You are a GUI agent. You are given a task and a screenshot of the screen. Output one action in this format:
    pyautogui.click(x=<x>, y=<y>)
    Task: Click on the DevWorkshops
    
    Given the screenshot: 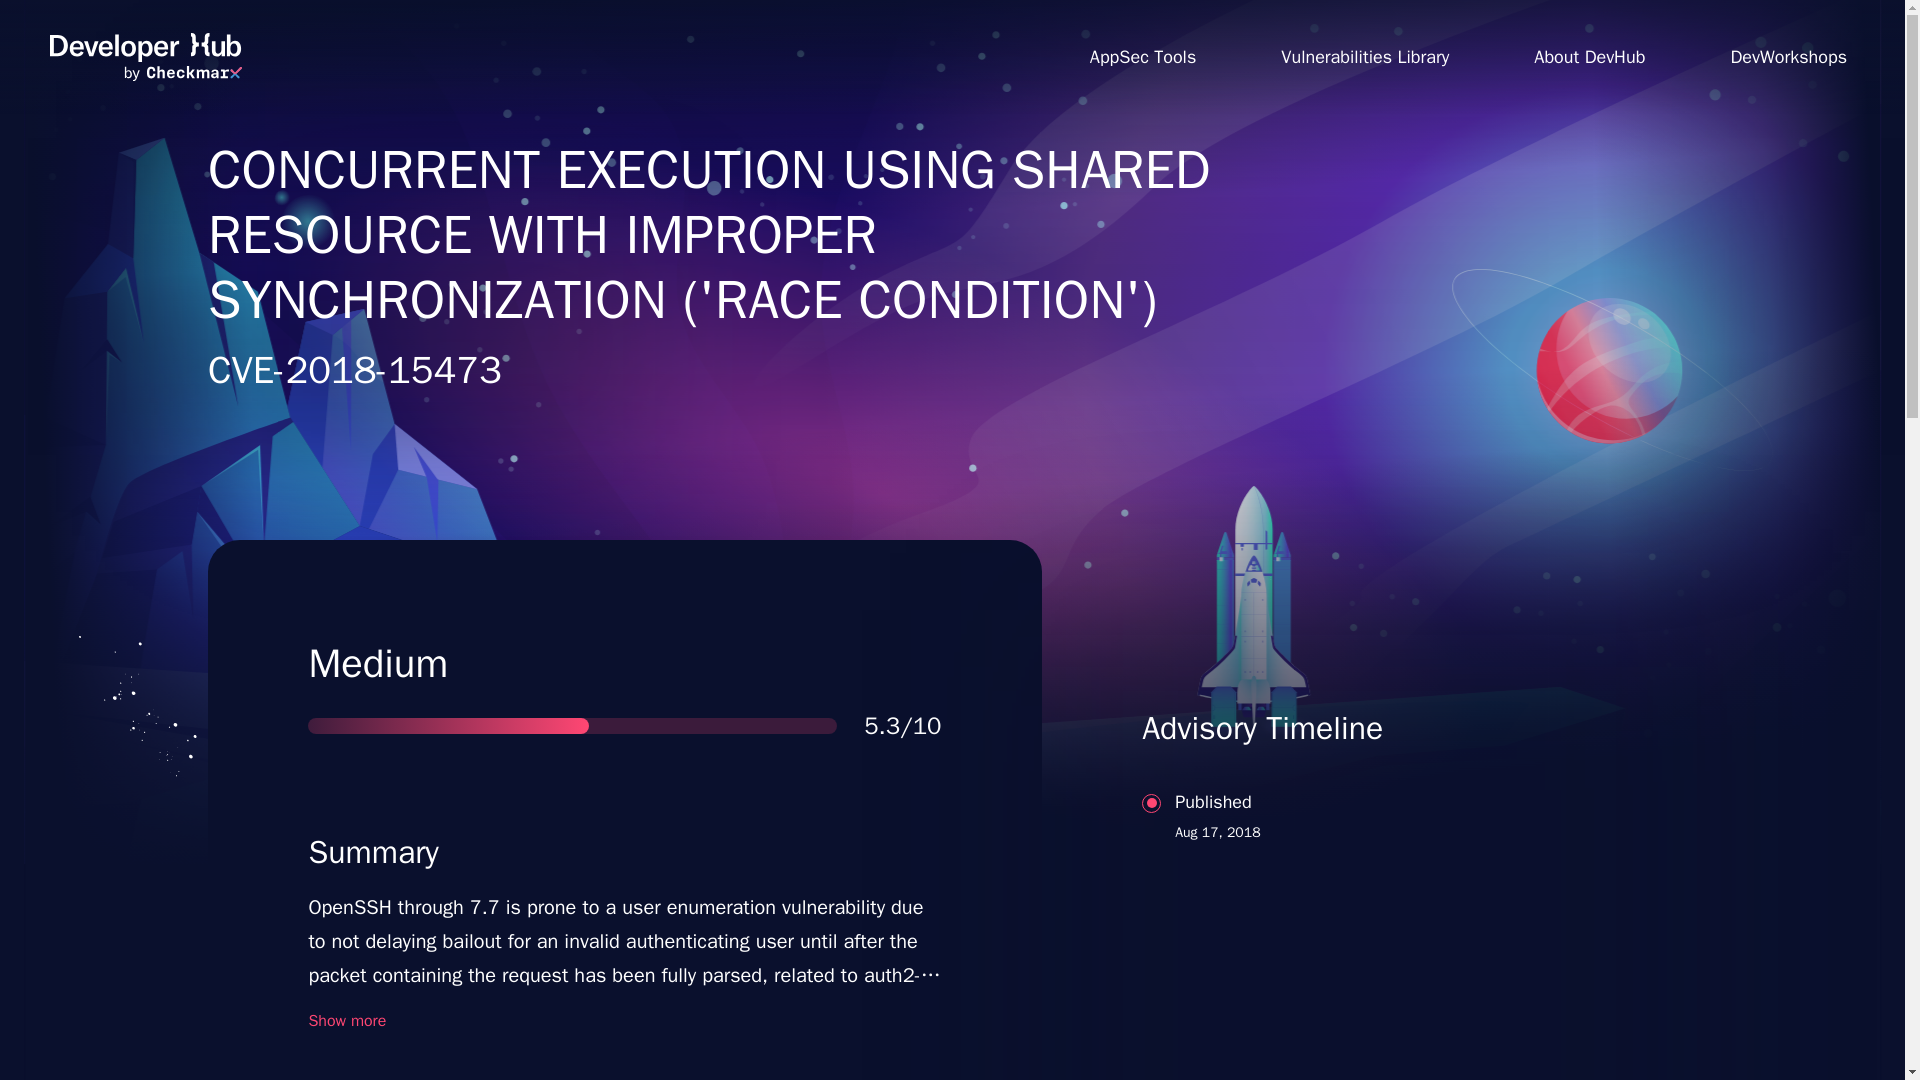 What is the action you would take?
    pyautogui.click(x=346, y=1020)
    